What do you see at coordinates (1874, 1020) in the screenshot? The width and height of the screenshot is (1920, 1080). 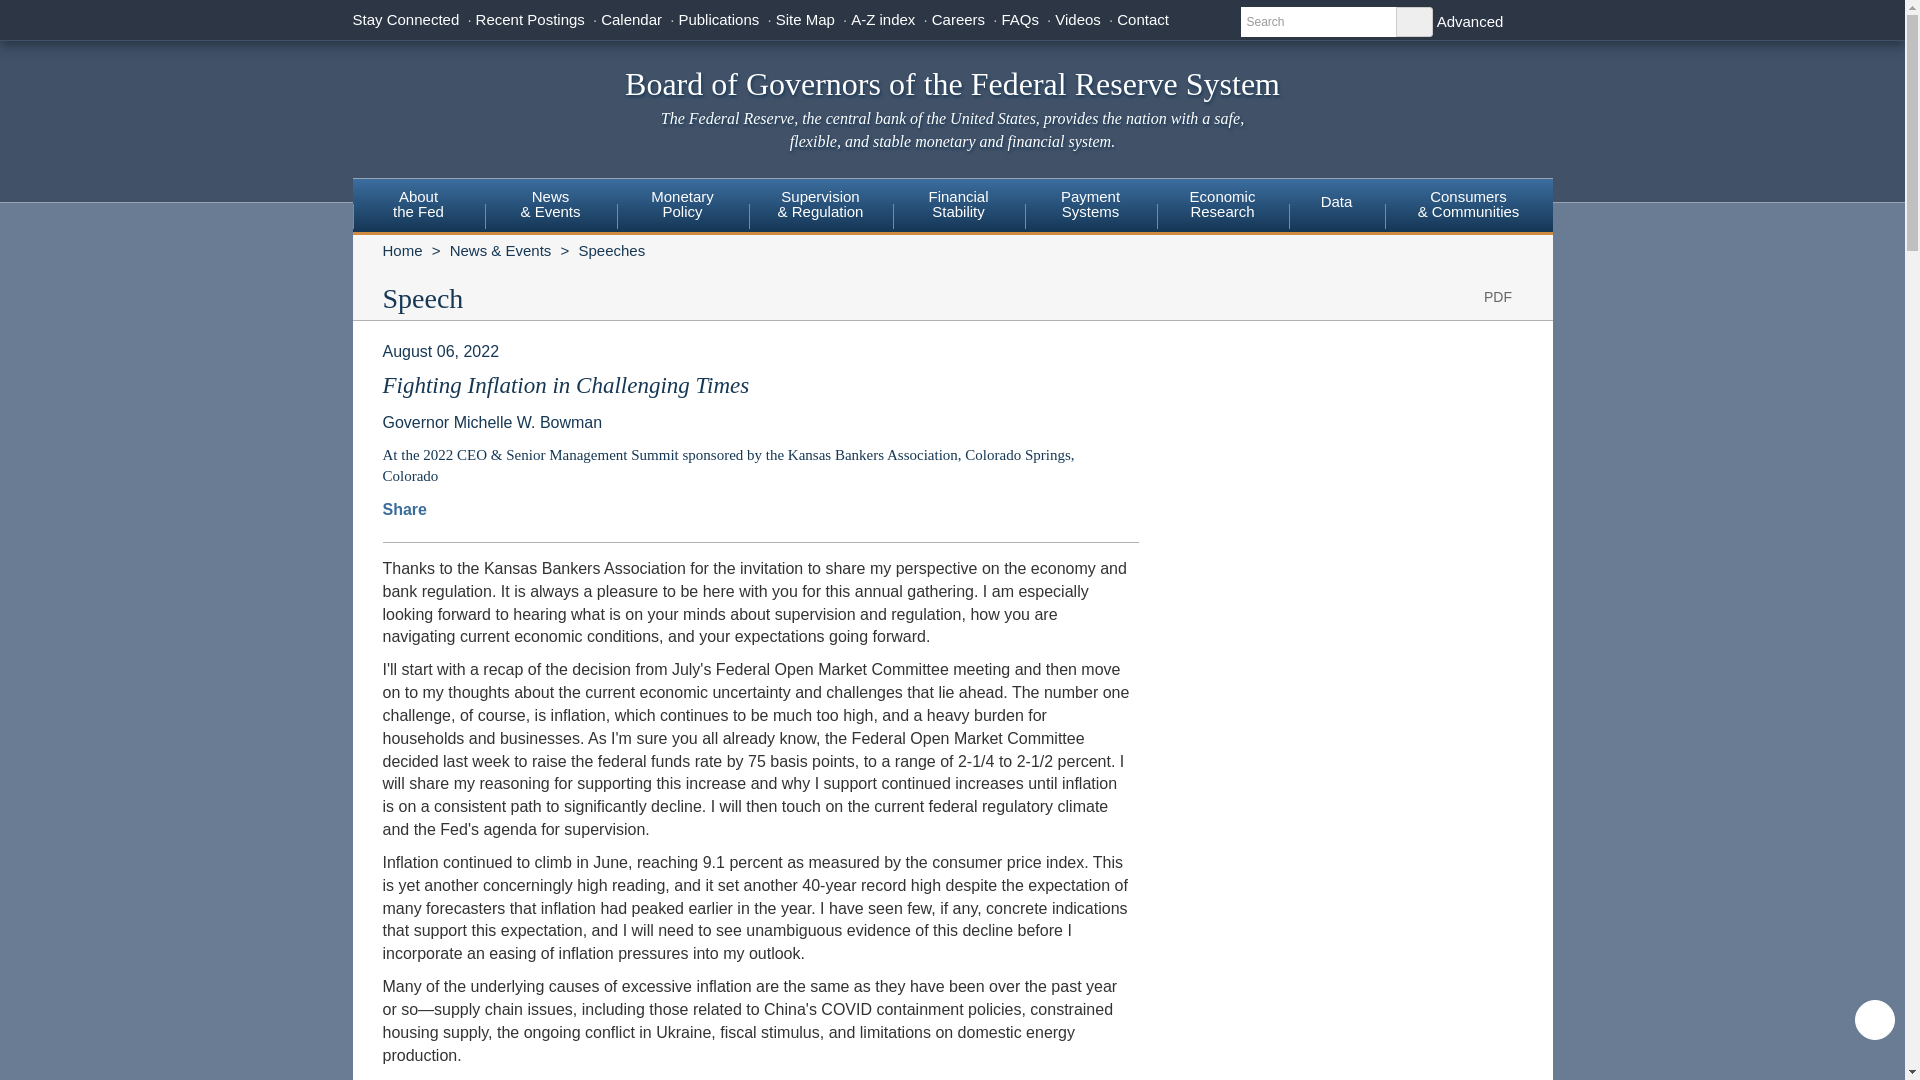 I see `Scroll To Top` at bounding box center [1874, 1020].